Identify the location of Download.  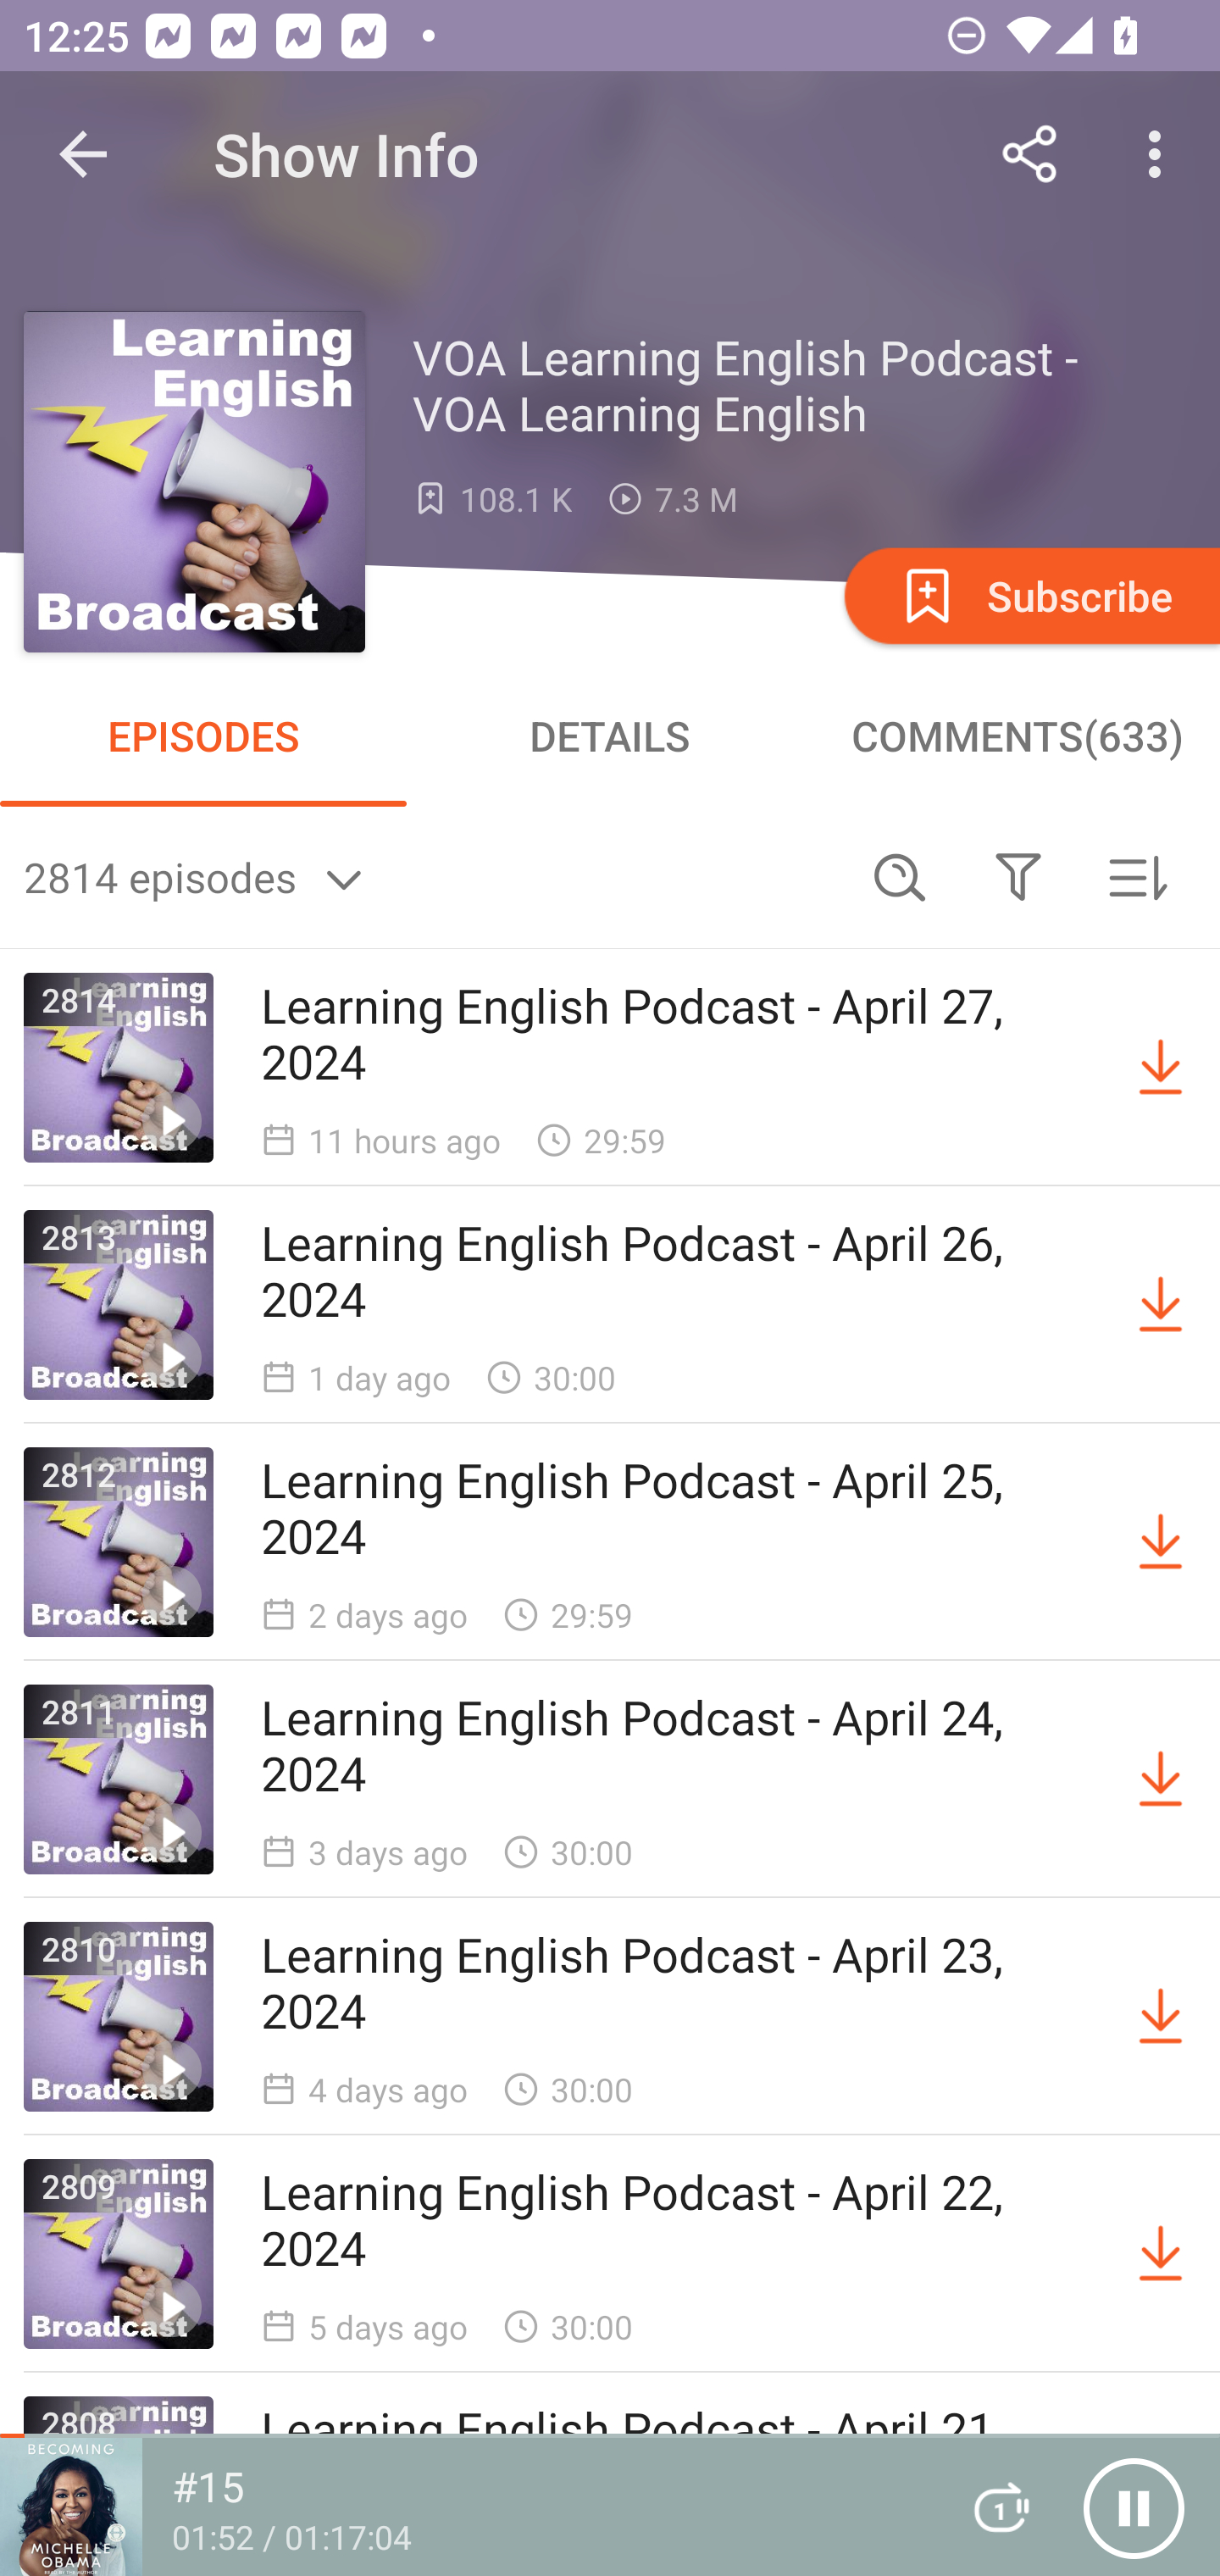
(1161, 1542).